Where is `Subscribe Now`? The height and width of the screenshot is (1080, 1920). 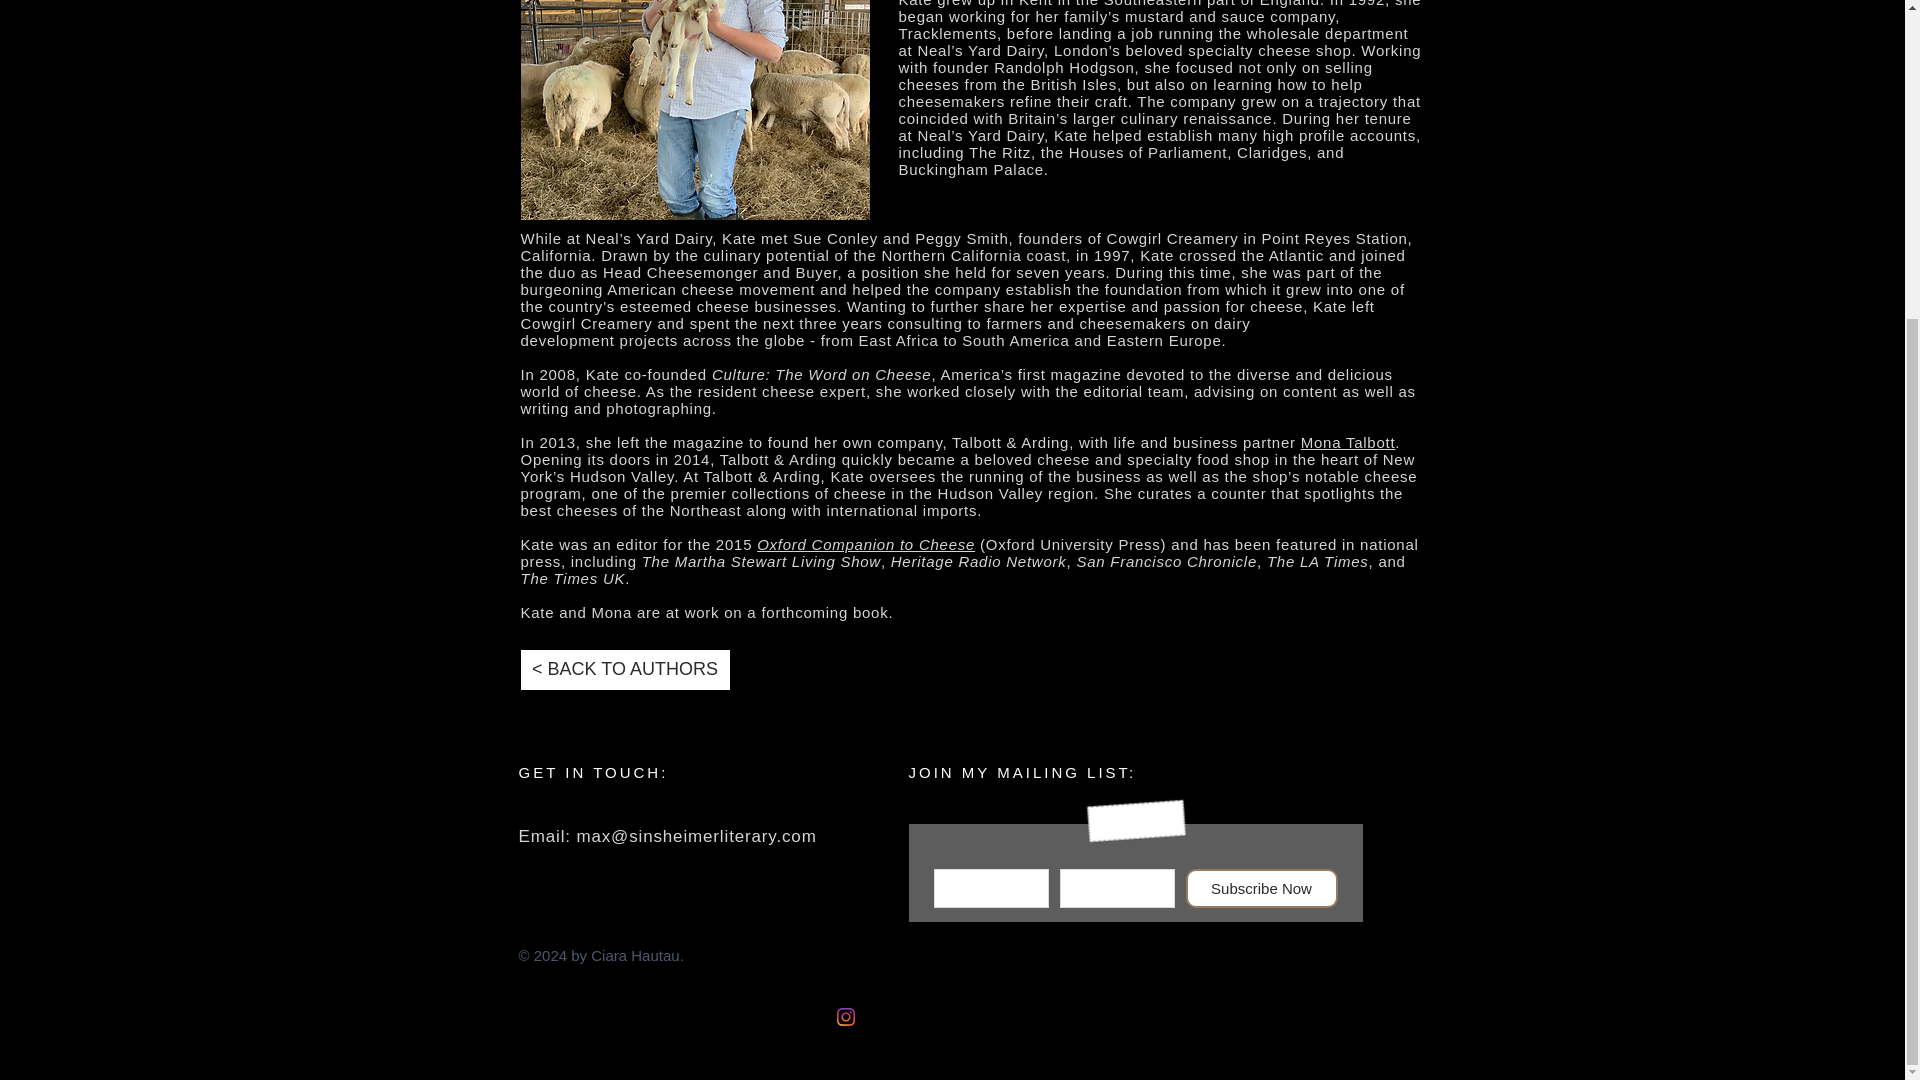
Subscribe Now is located at coordinates (1262, 888).